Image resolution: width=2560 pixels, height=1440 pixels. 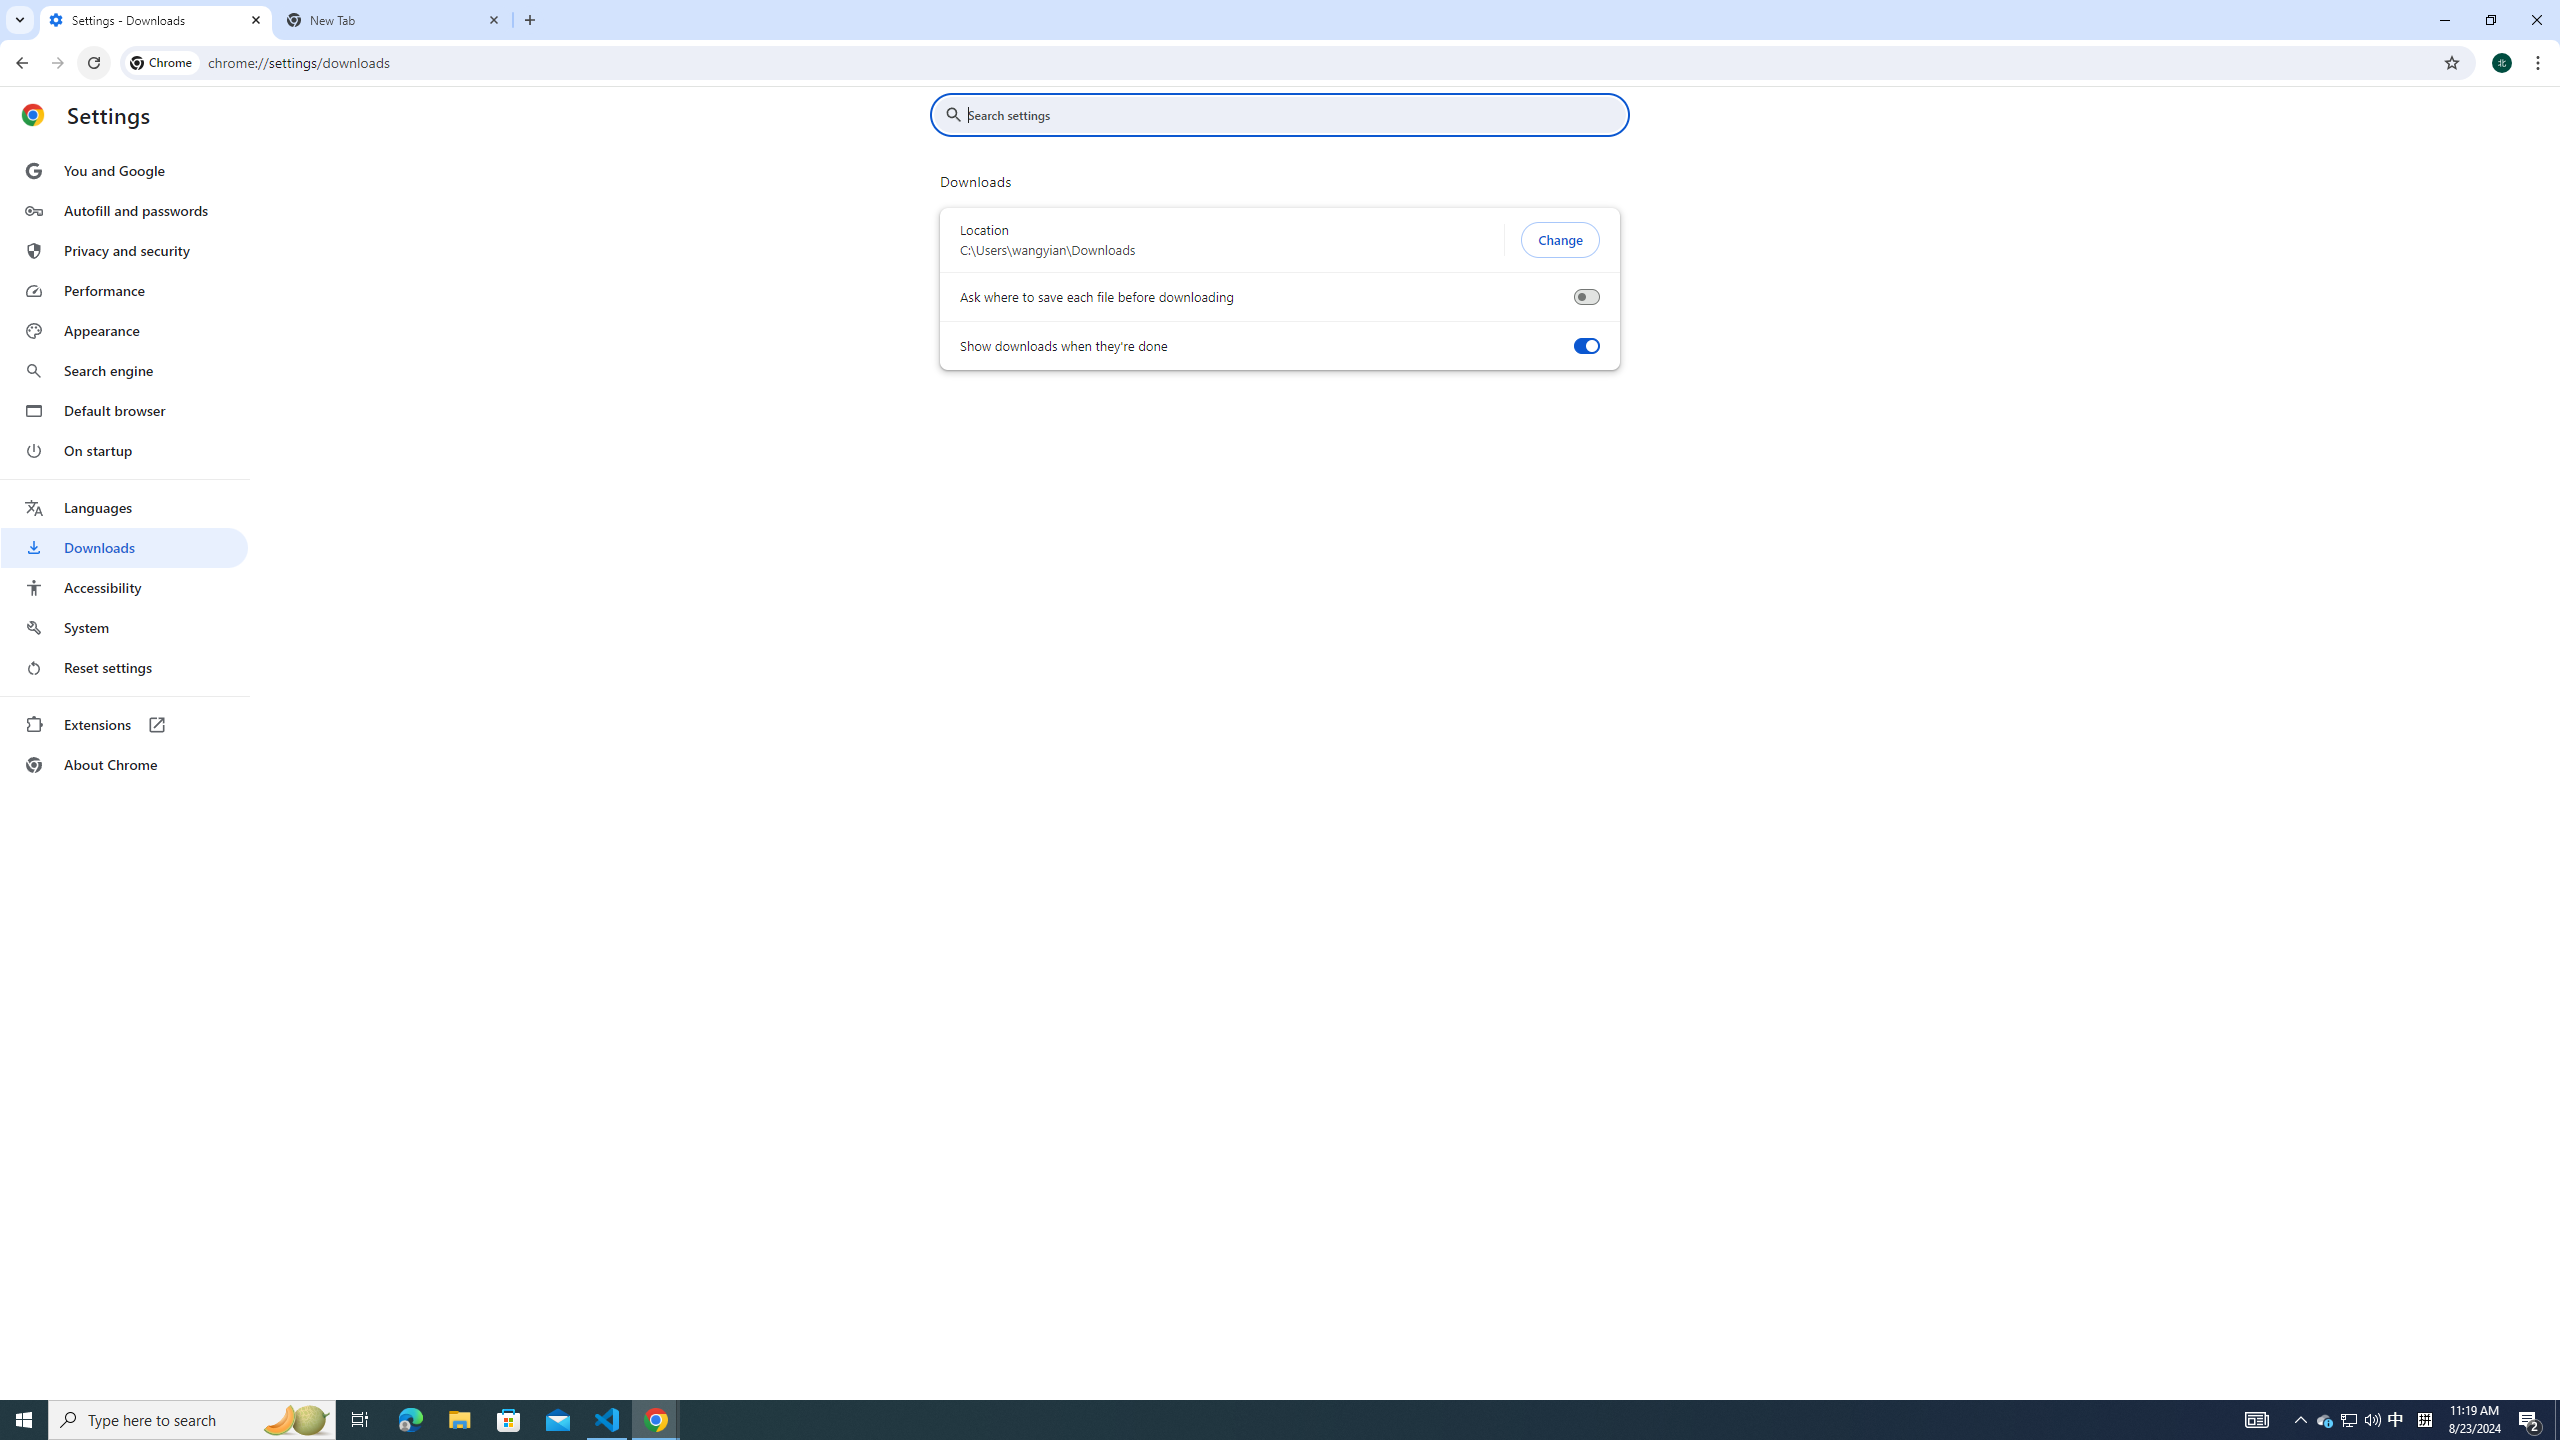 What do you see at coordinates (124, 587) in the screenshot?
I see `Accessibility` at bounding box center [124, 587].